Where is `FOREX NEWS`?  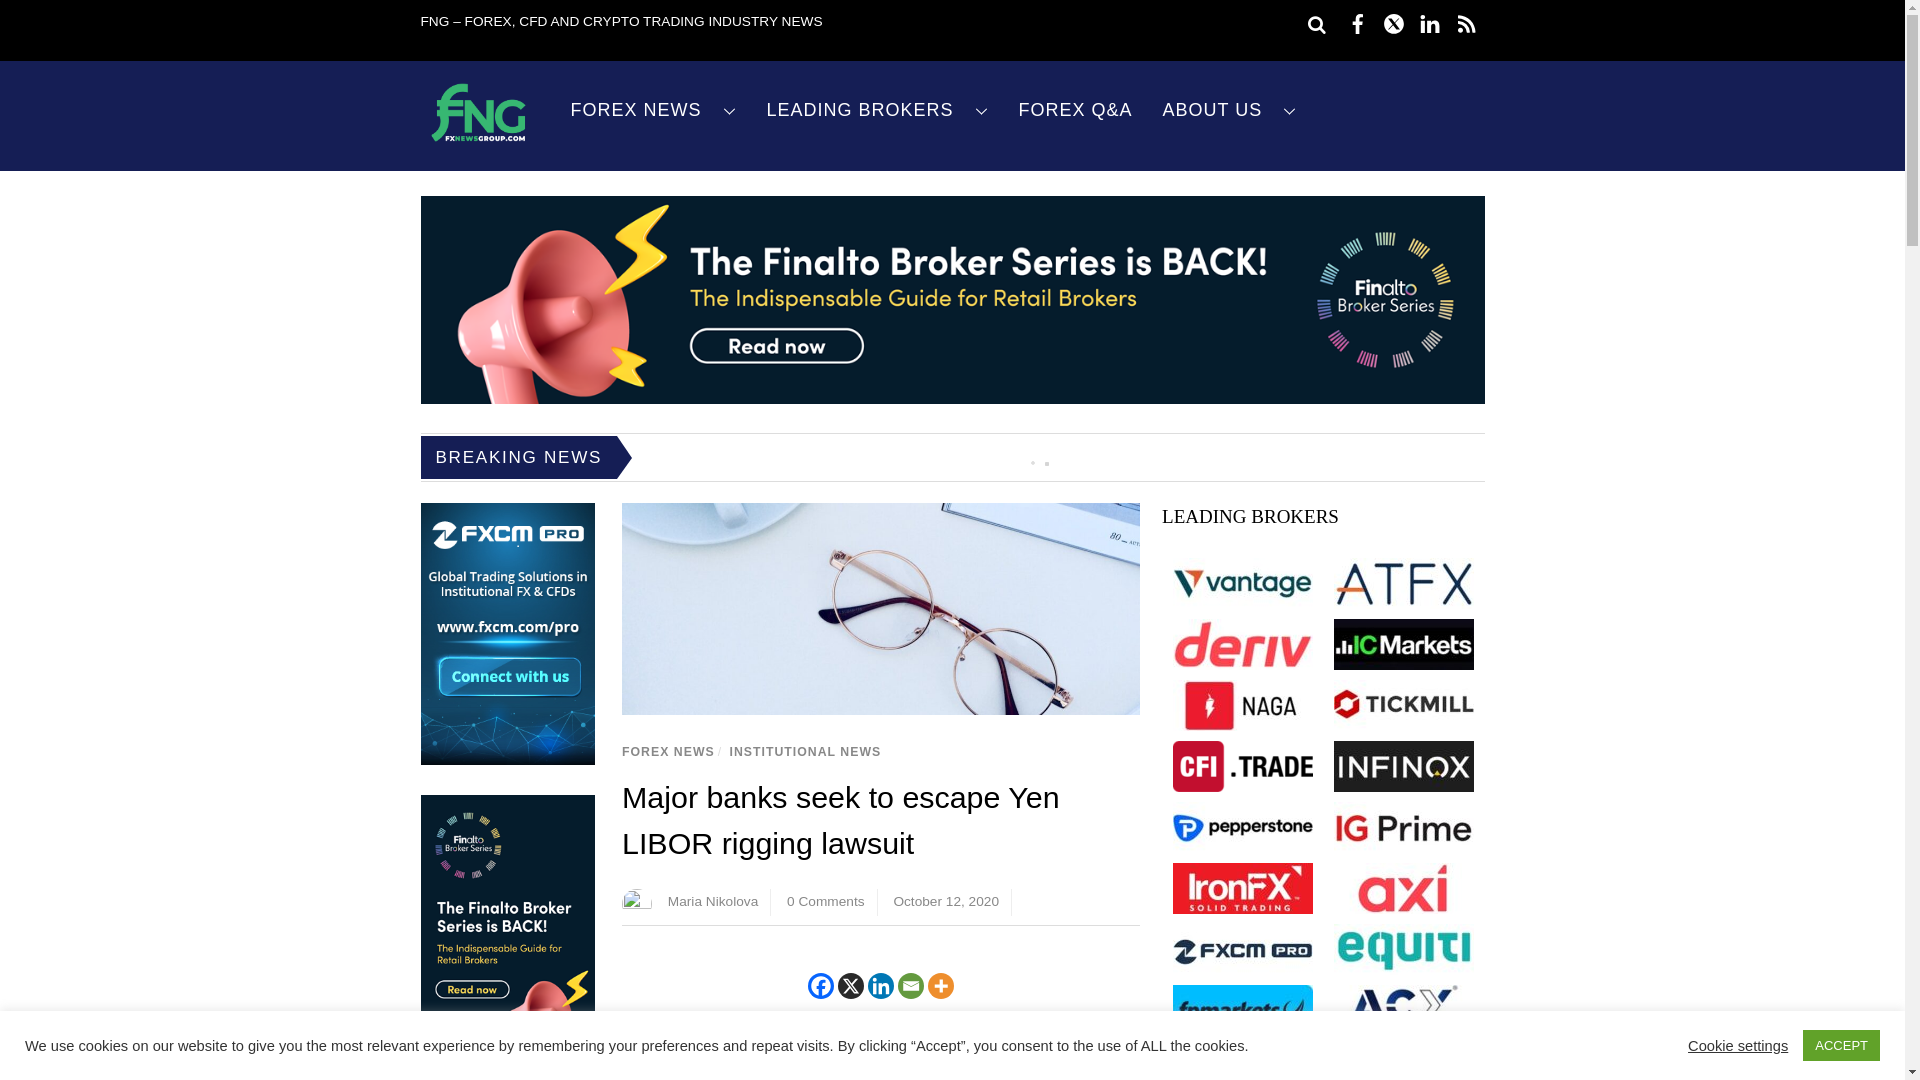 FOREX NEWS is located at coordinates (654, 110).